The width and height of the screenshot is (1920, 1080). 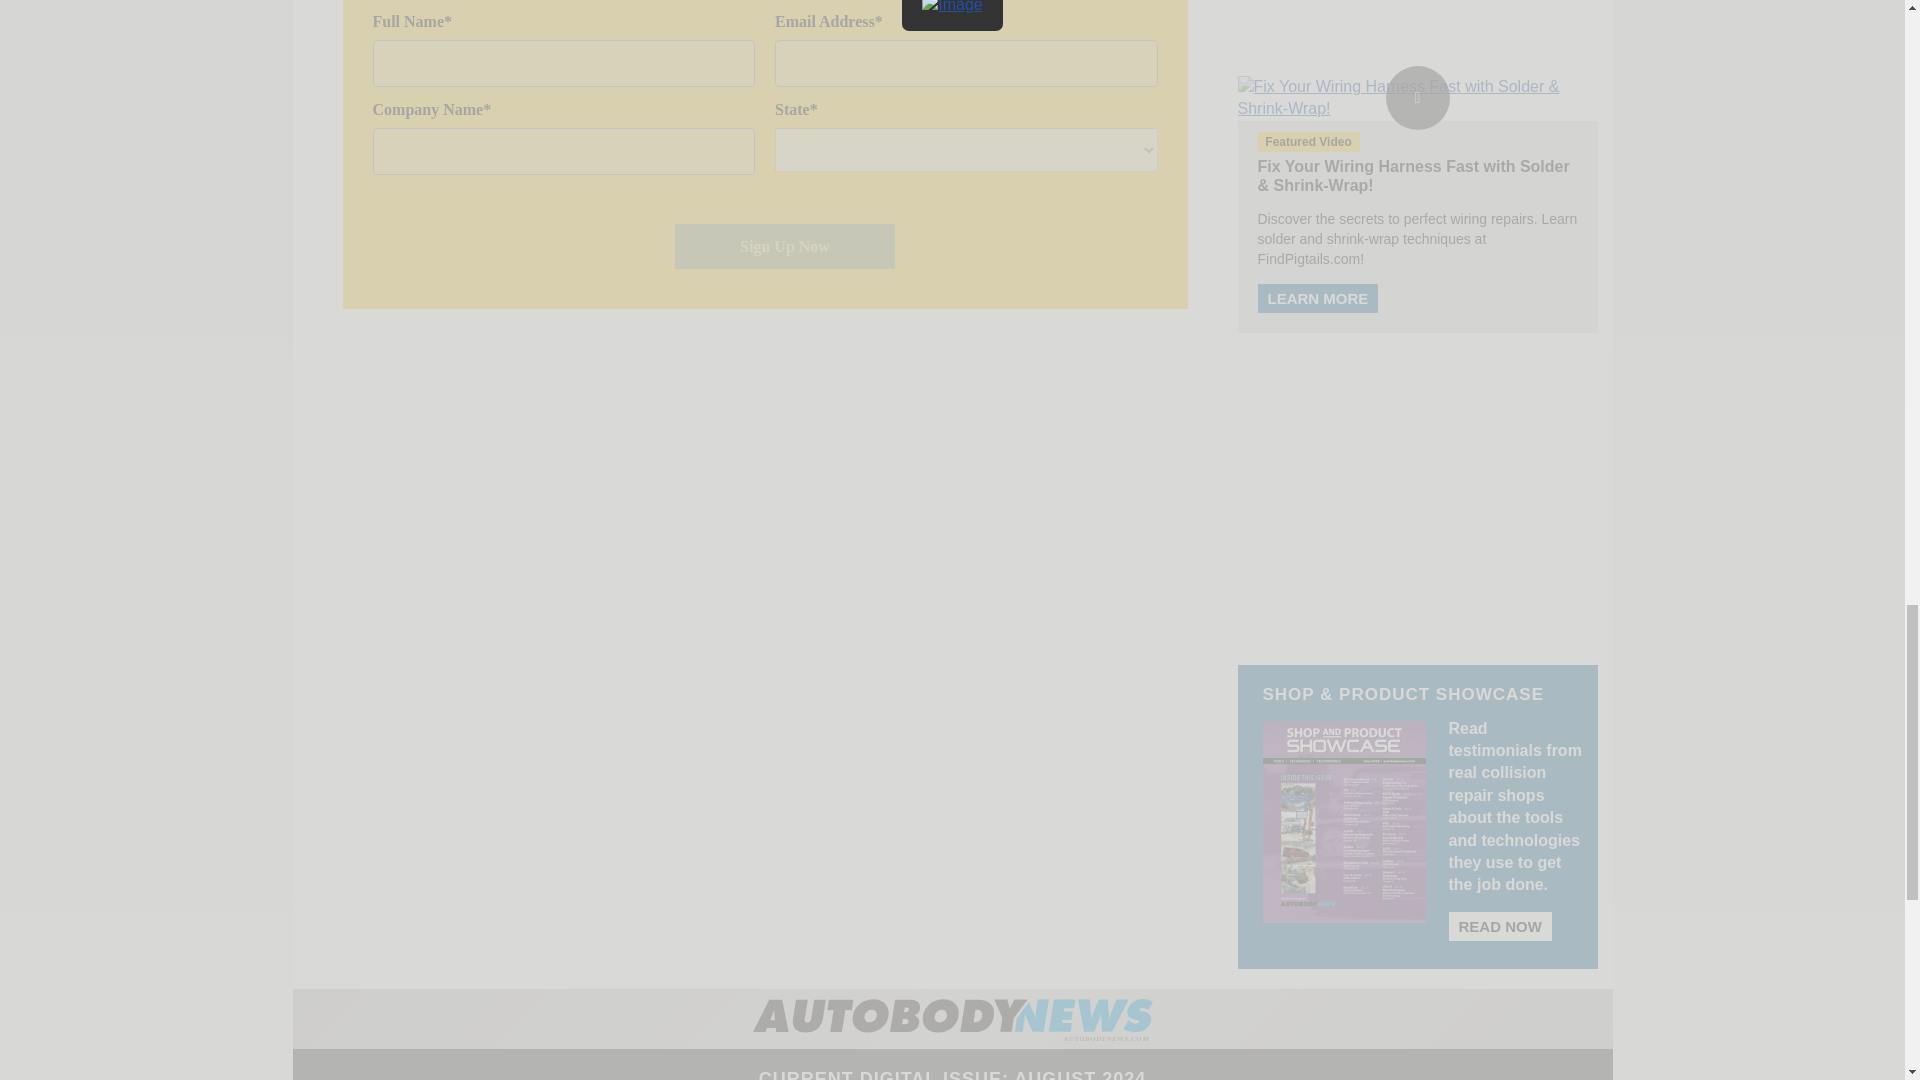 I want to click on Watch Now, so click(x=1418, y=98).